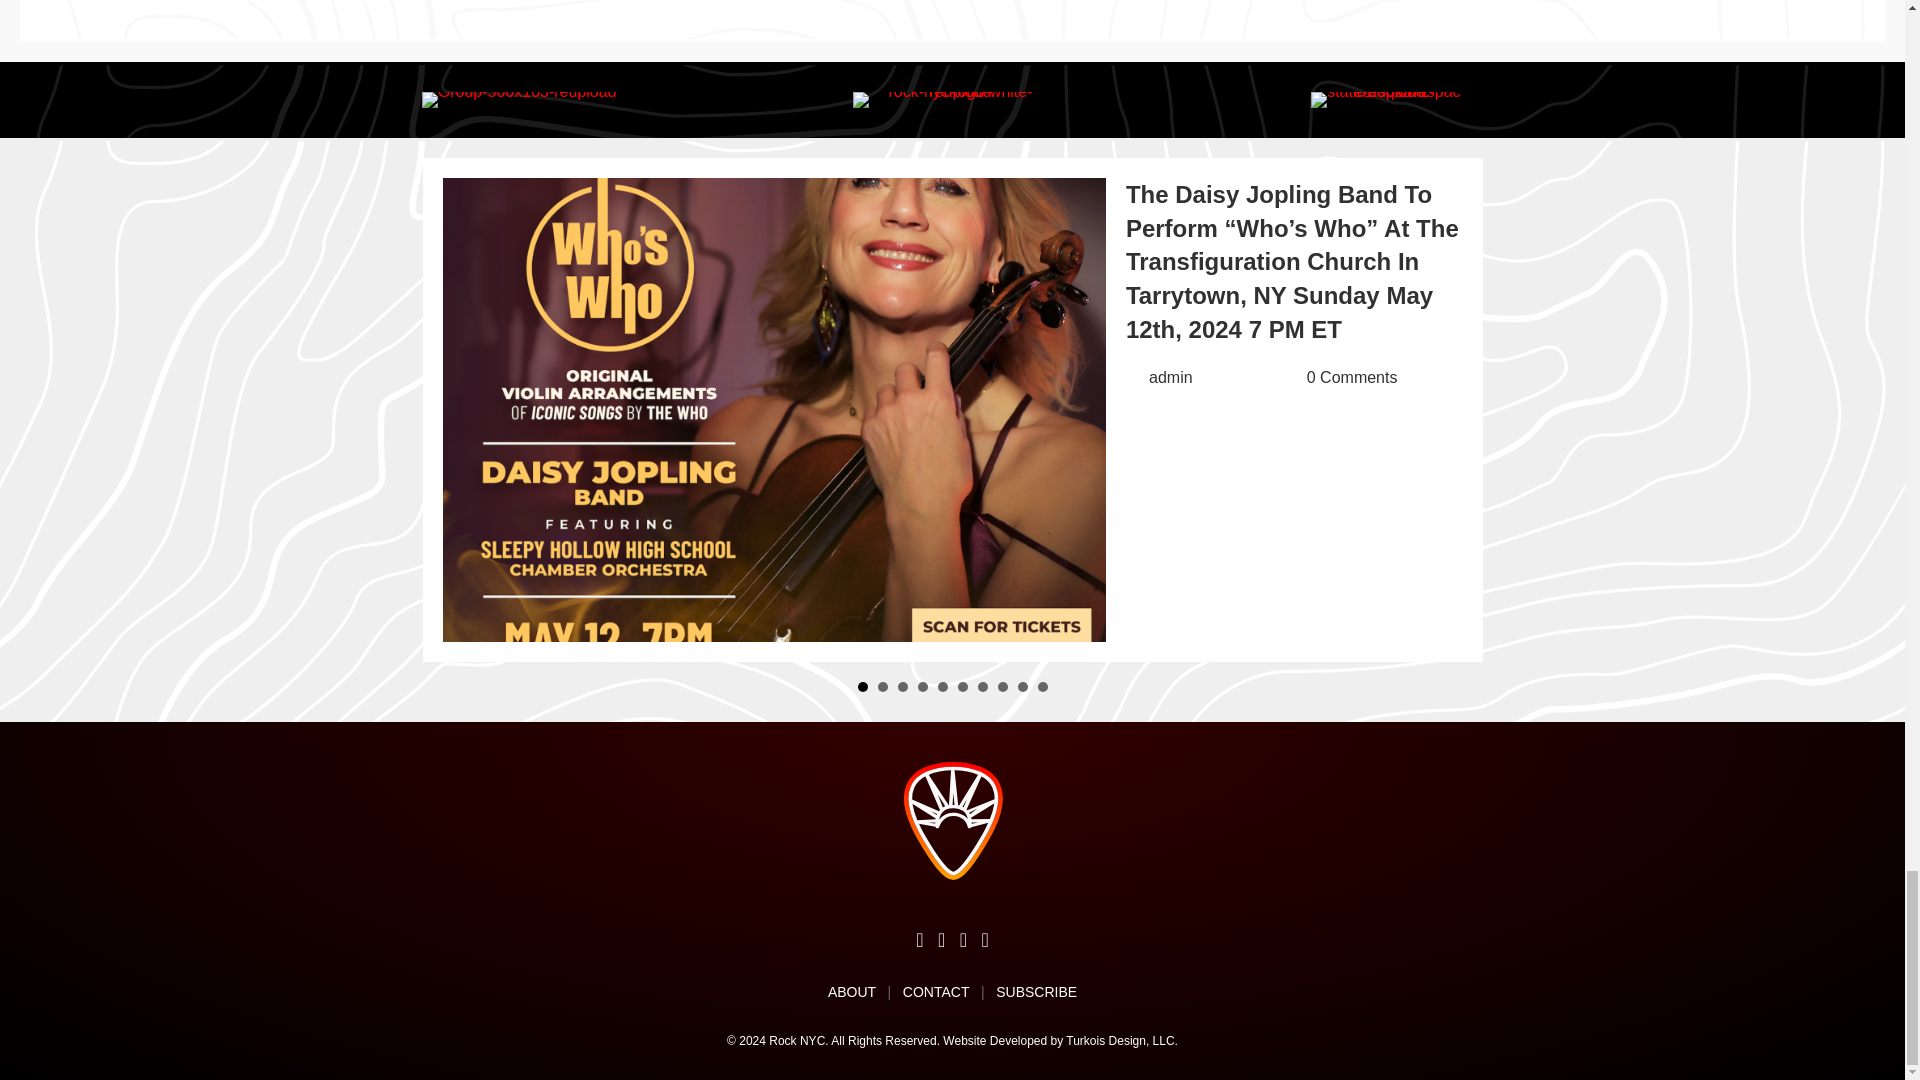 The width and height of the screenshot is (1920, 1080). I want to click on rock-nyc-logo-white-reupload, so click(952, 100).